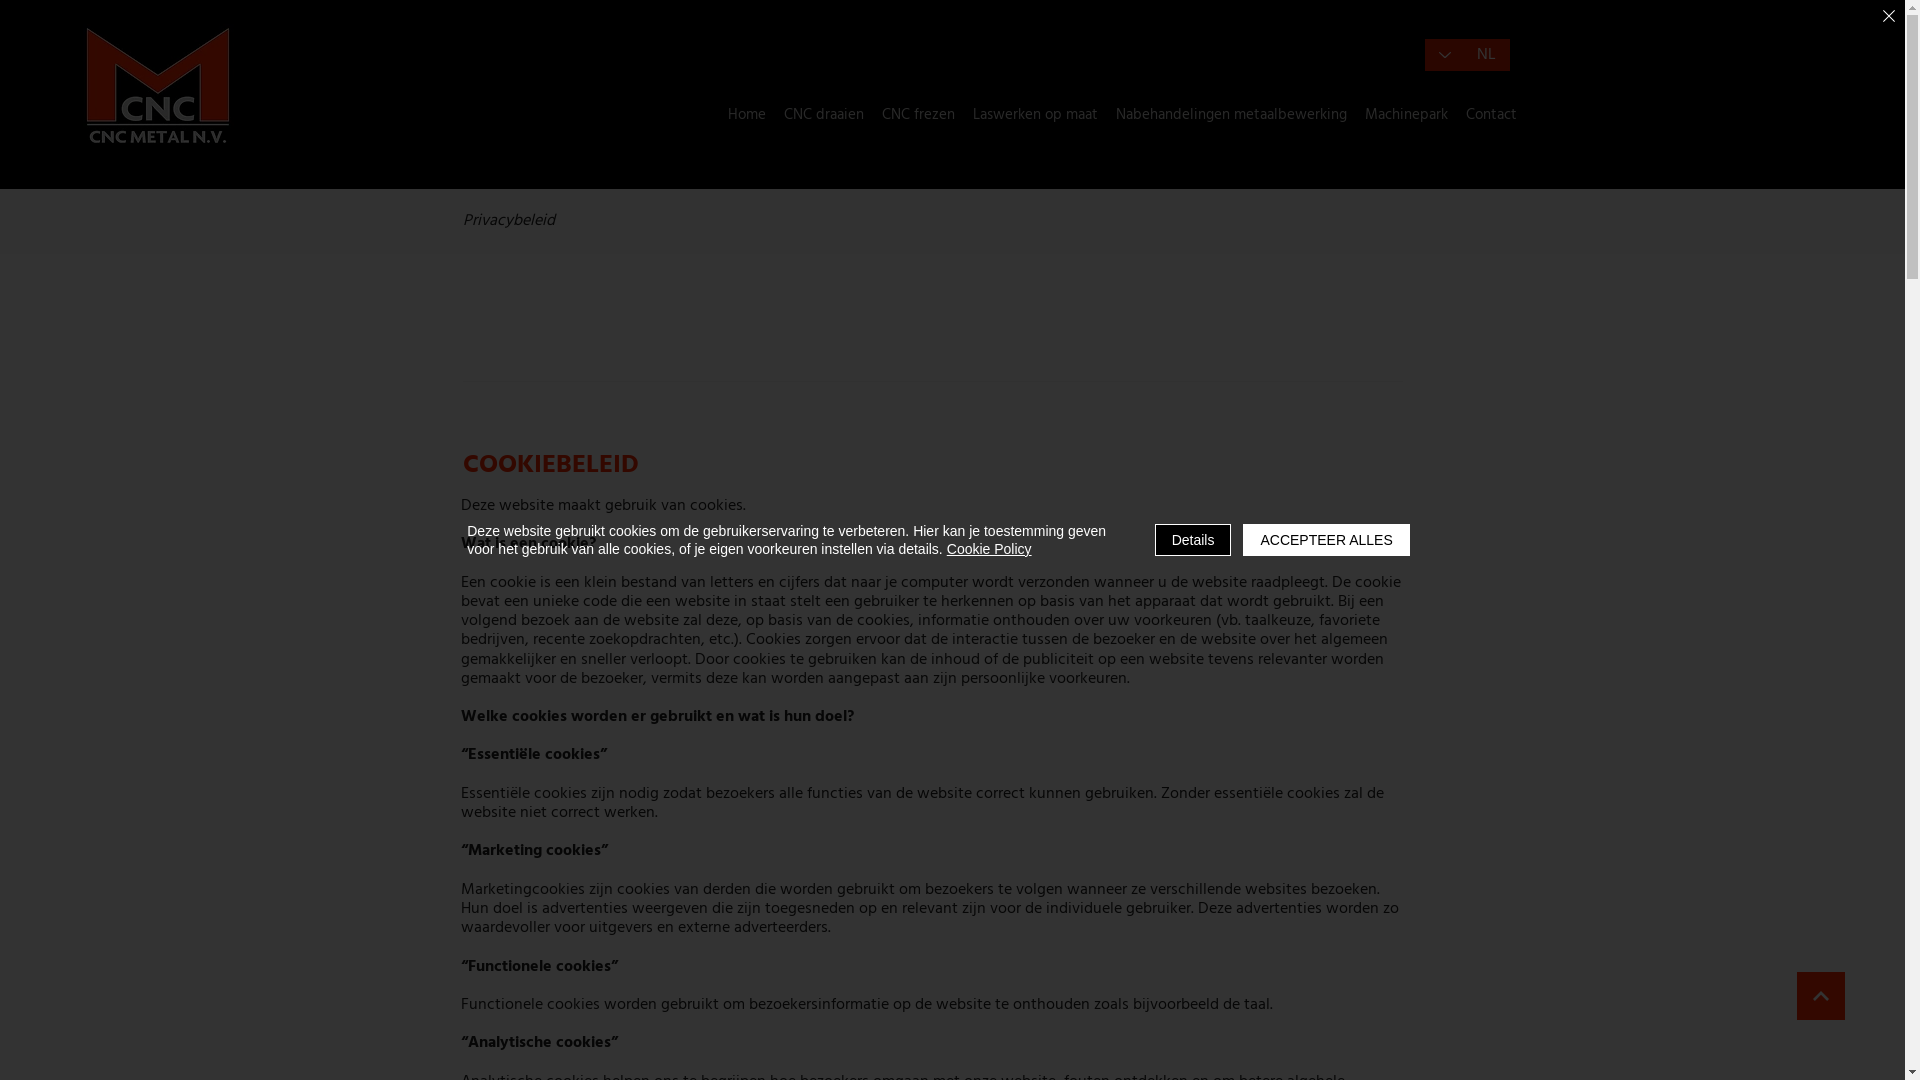 This screenshot has height=1080, width=1920. Describe the element at coordinates (1406, 115) in the screenshot. I see `Machinepark` at that location.